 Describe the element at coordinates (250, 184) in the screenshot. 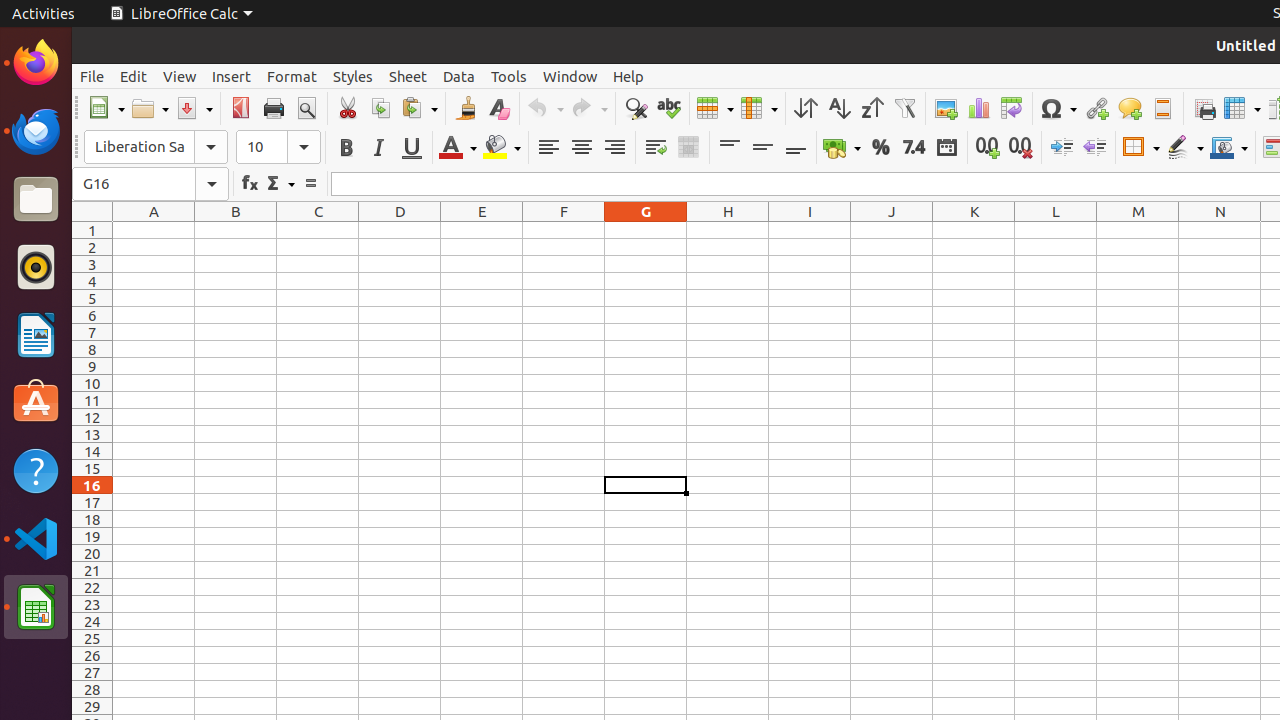

I see `Function Wizard` at that location.